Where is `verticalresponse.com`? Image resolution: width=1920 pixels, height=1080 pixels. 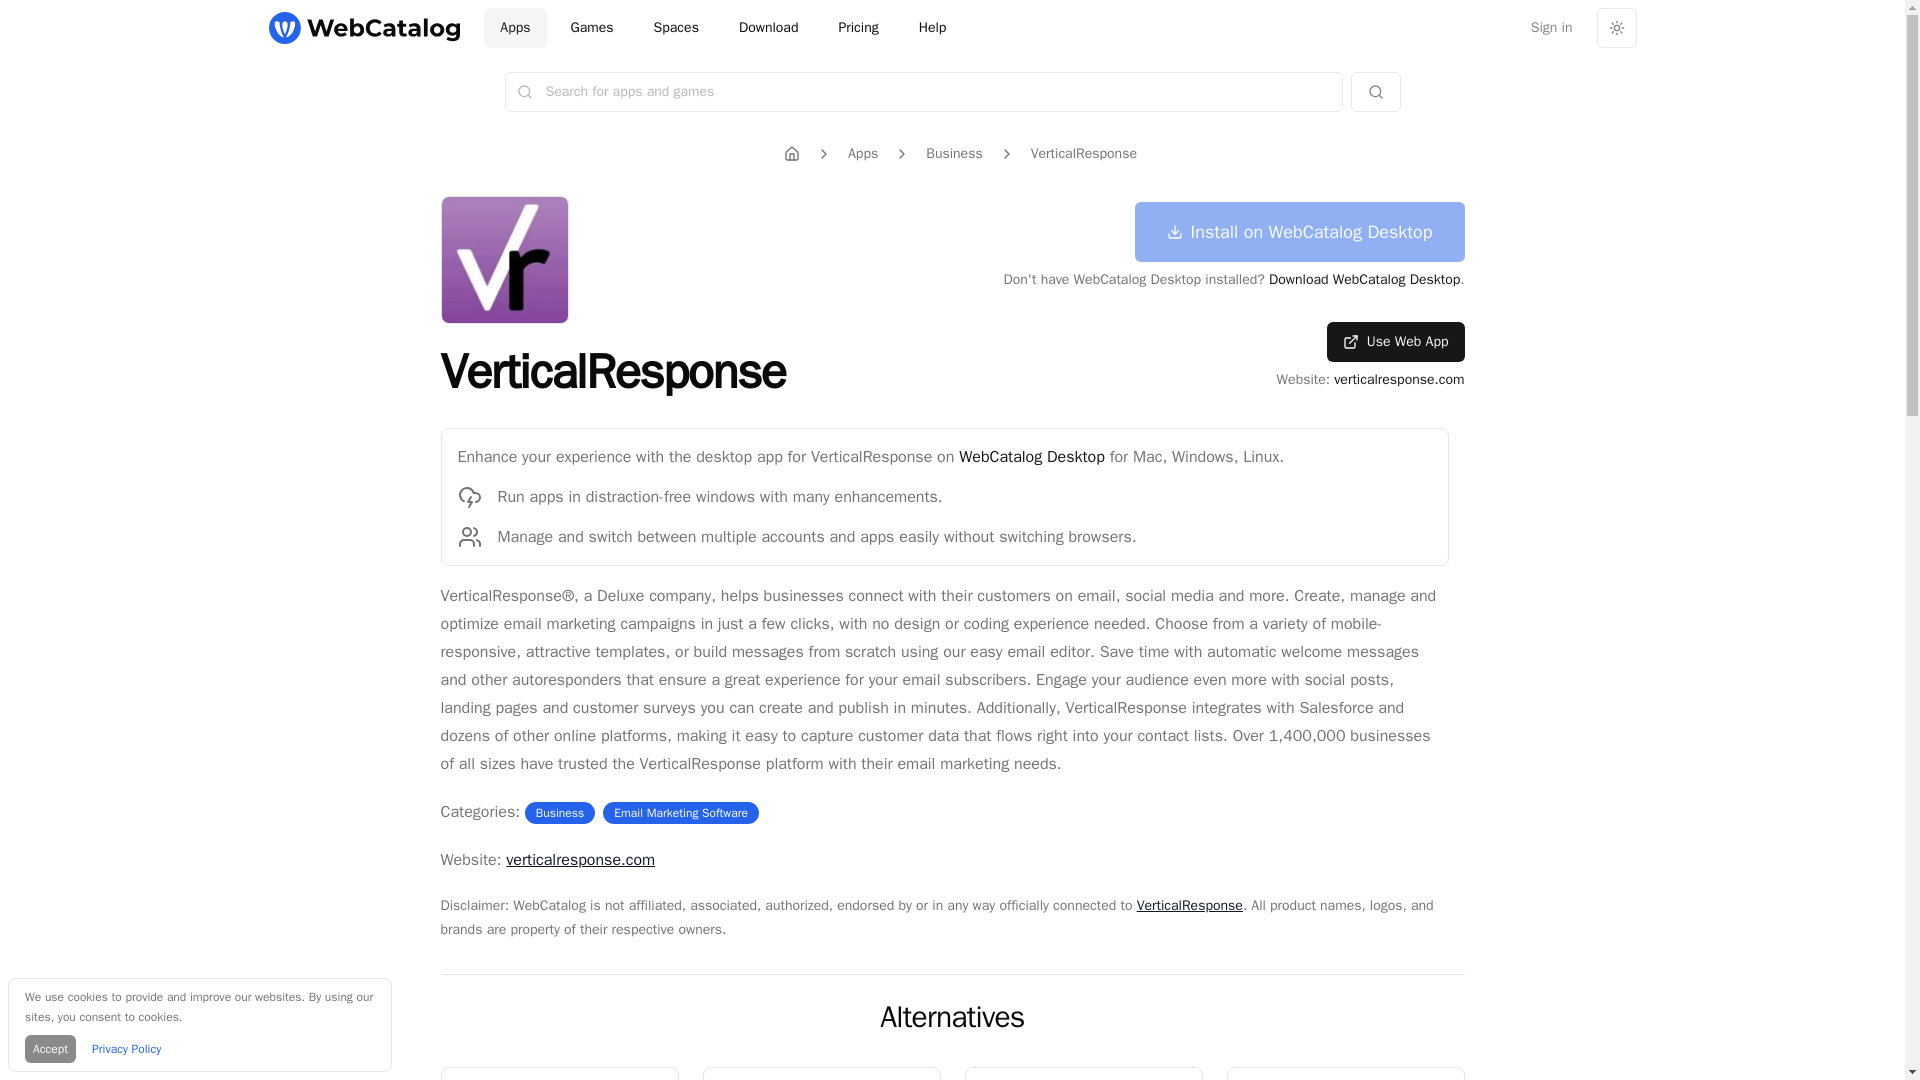 verticalresponse.com is located at coordinates (514, 27).